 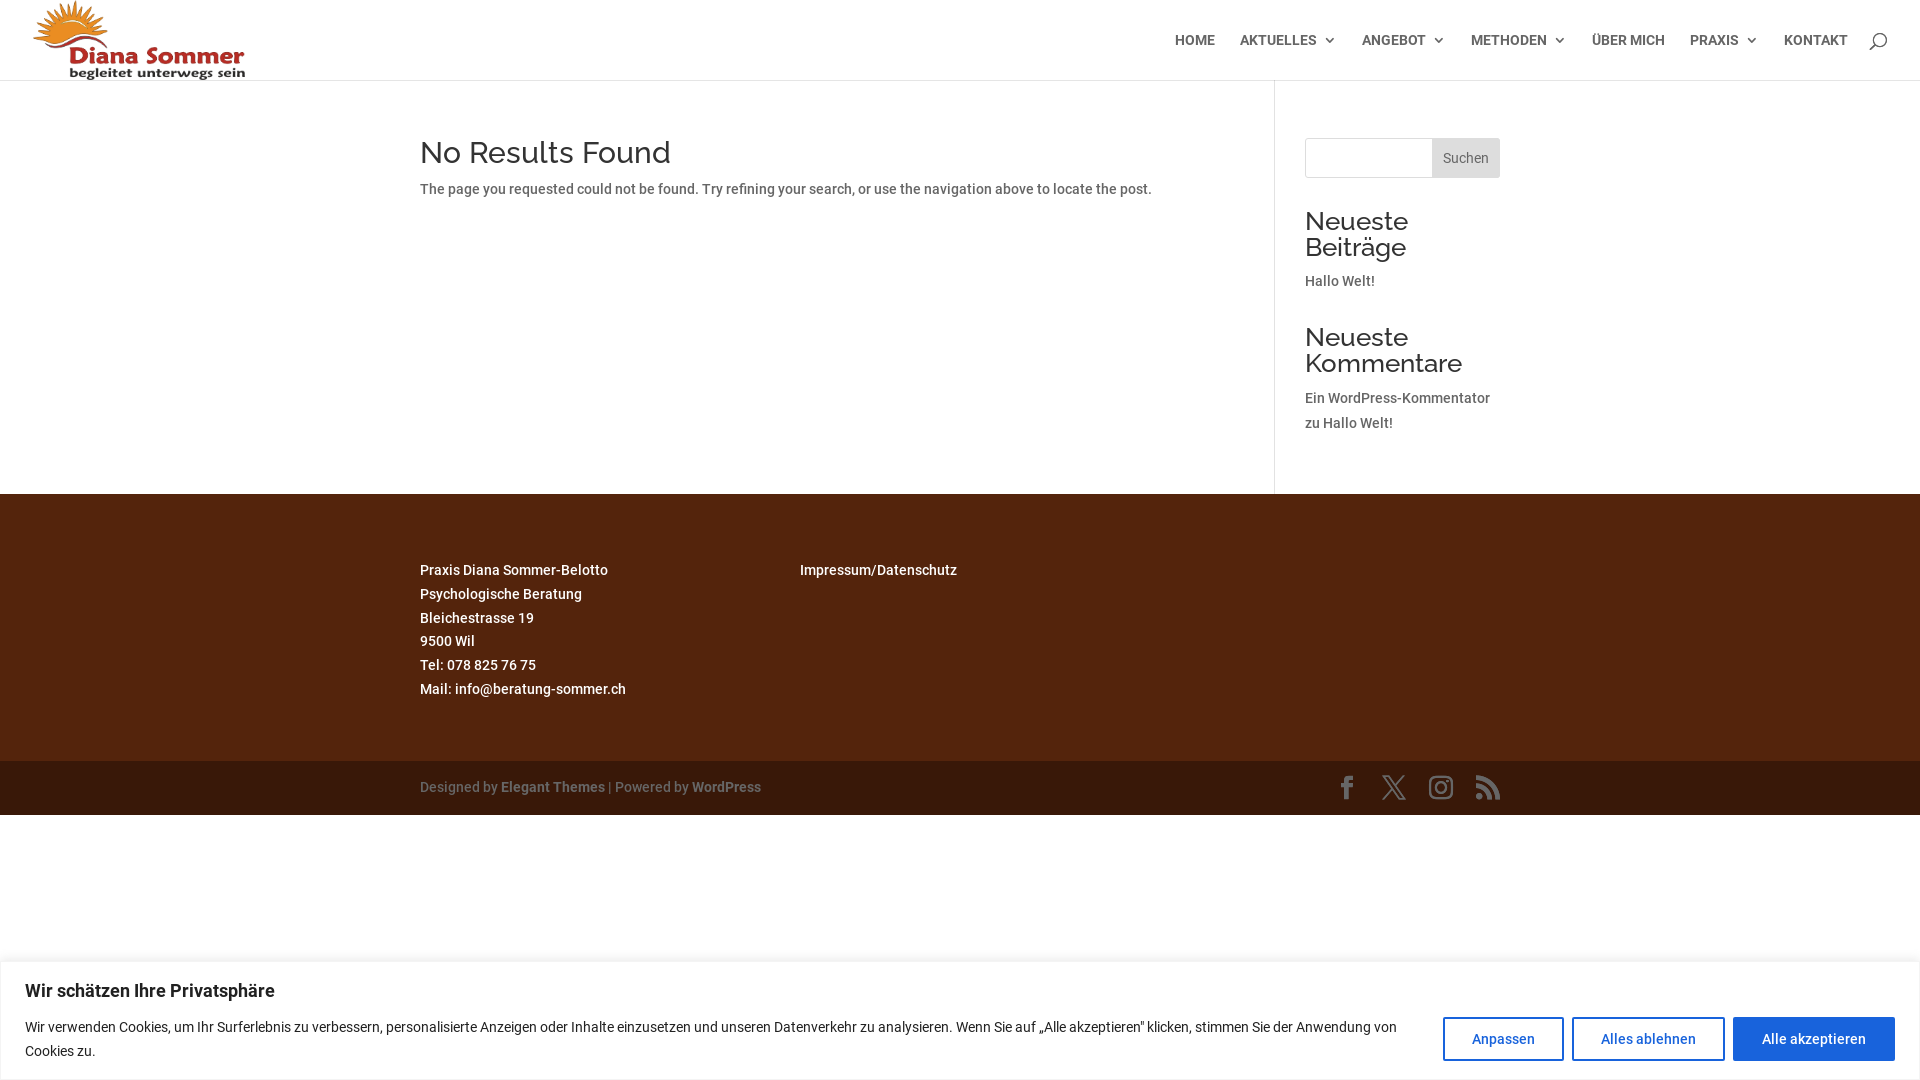 What do you see at coordinates (1398, 398) in the screenshot?
I see `Ein WordPress-Kommentator` at bounding box center [1398, 398].